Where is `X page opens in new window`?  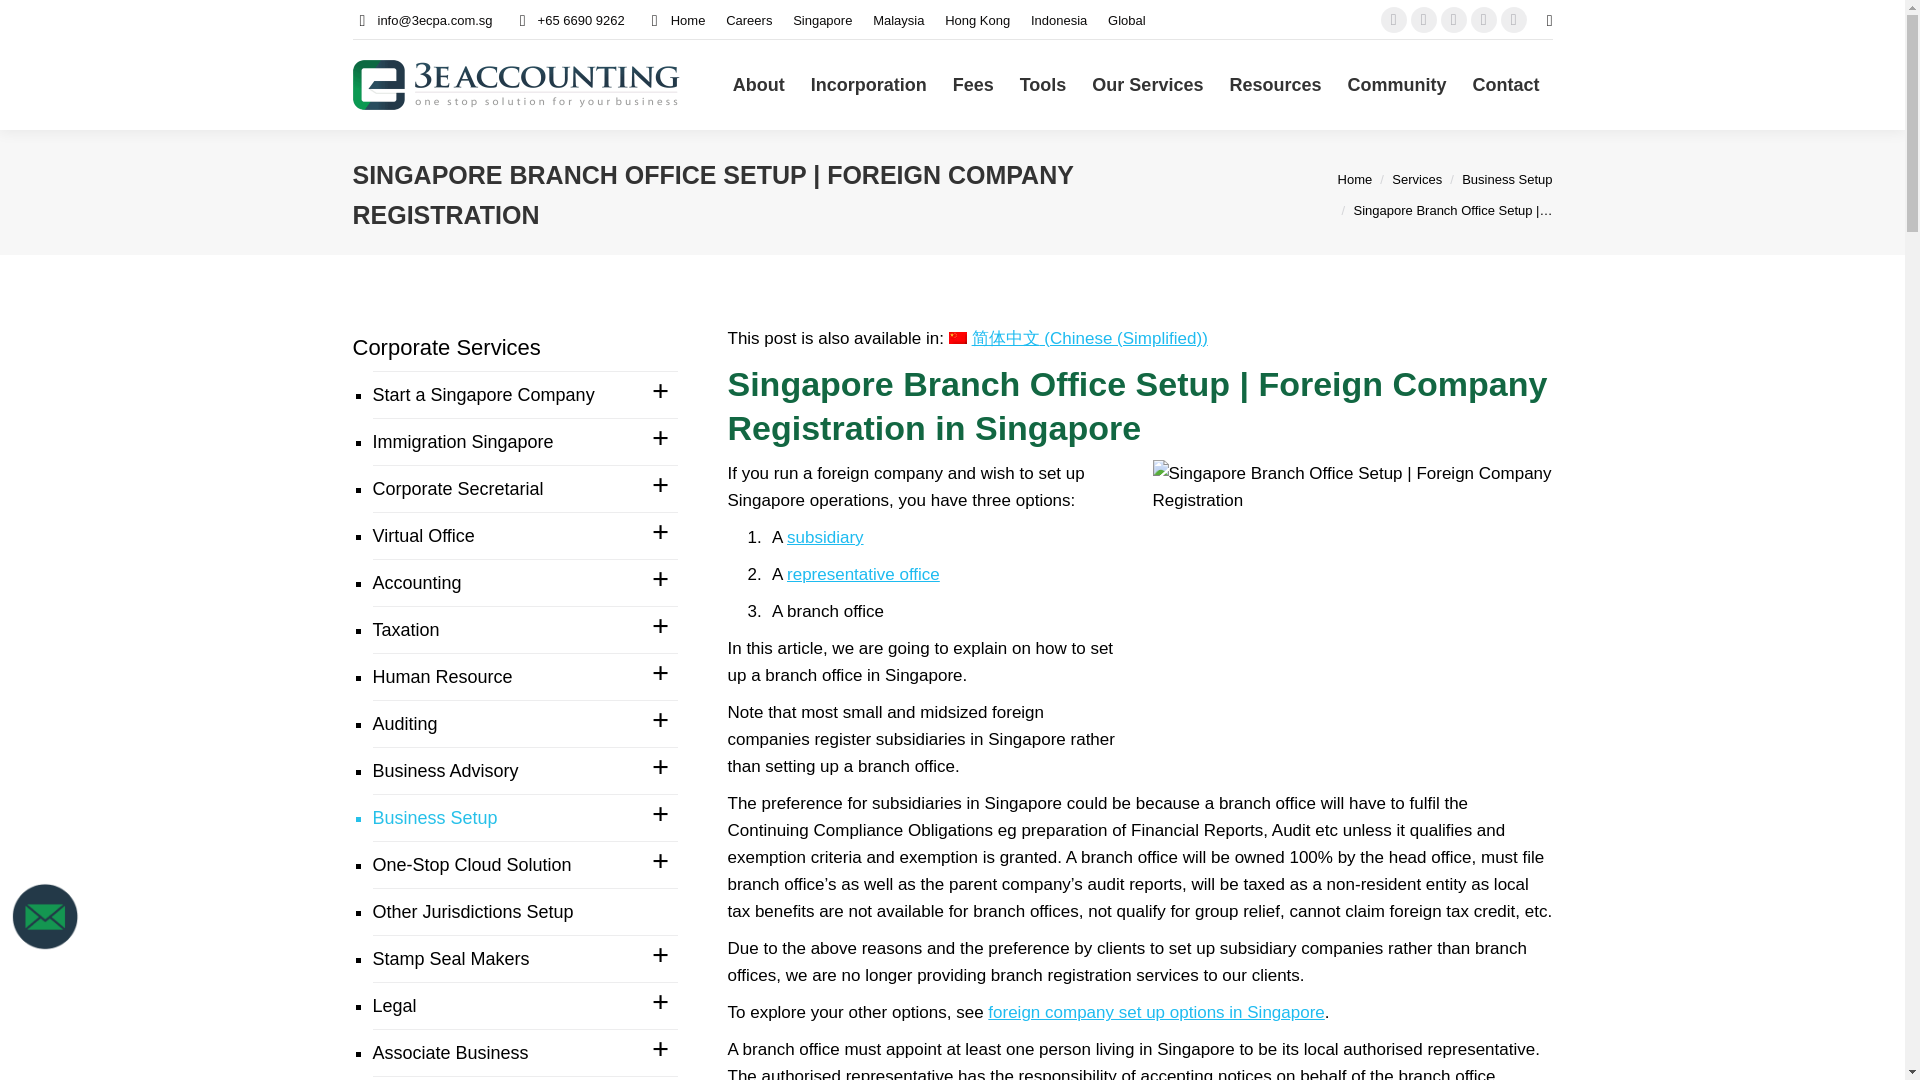 X page opens in new window is located at coordinates (1424, 20).